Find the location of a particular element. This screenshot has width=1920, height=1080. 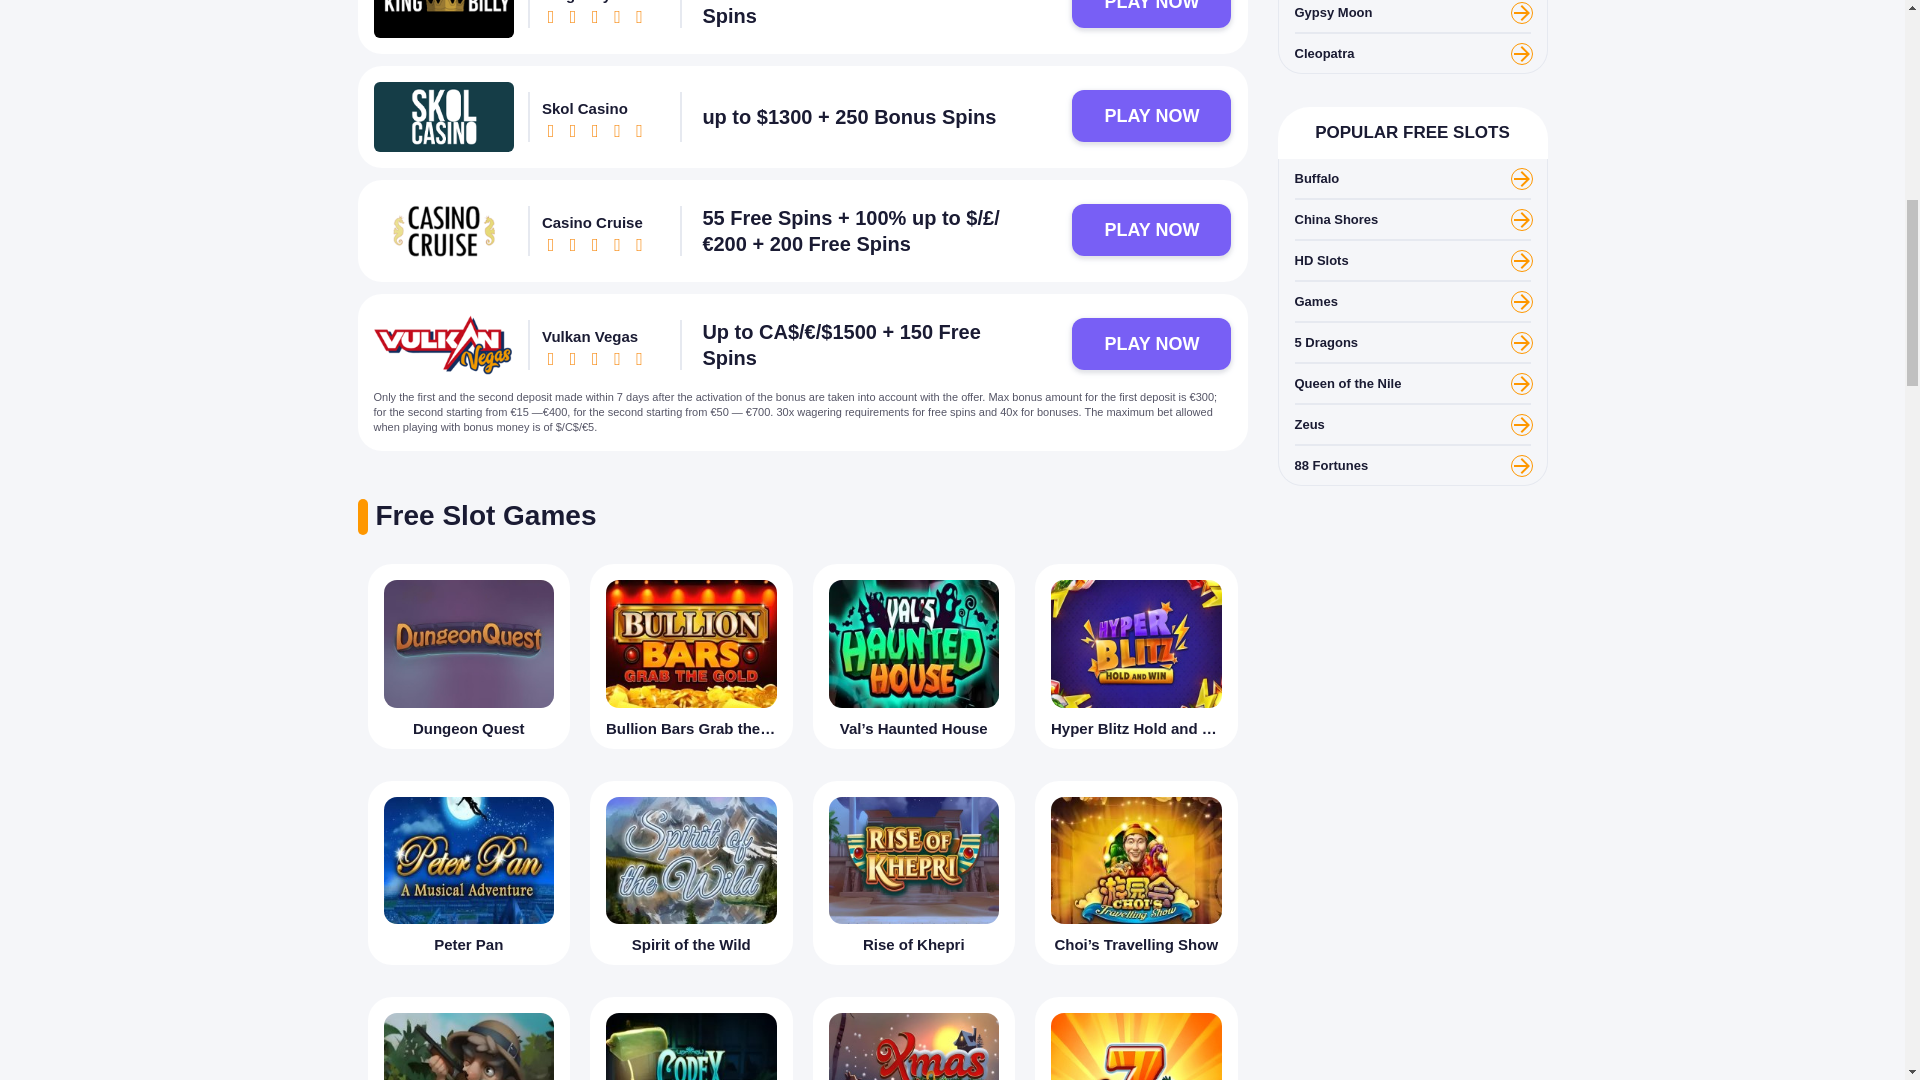

Chois-Travelling-Show is located at coordinates (1136, 860).